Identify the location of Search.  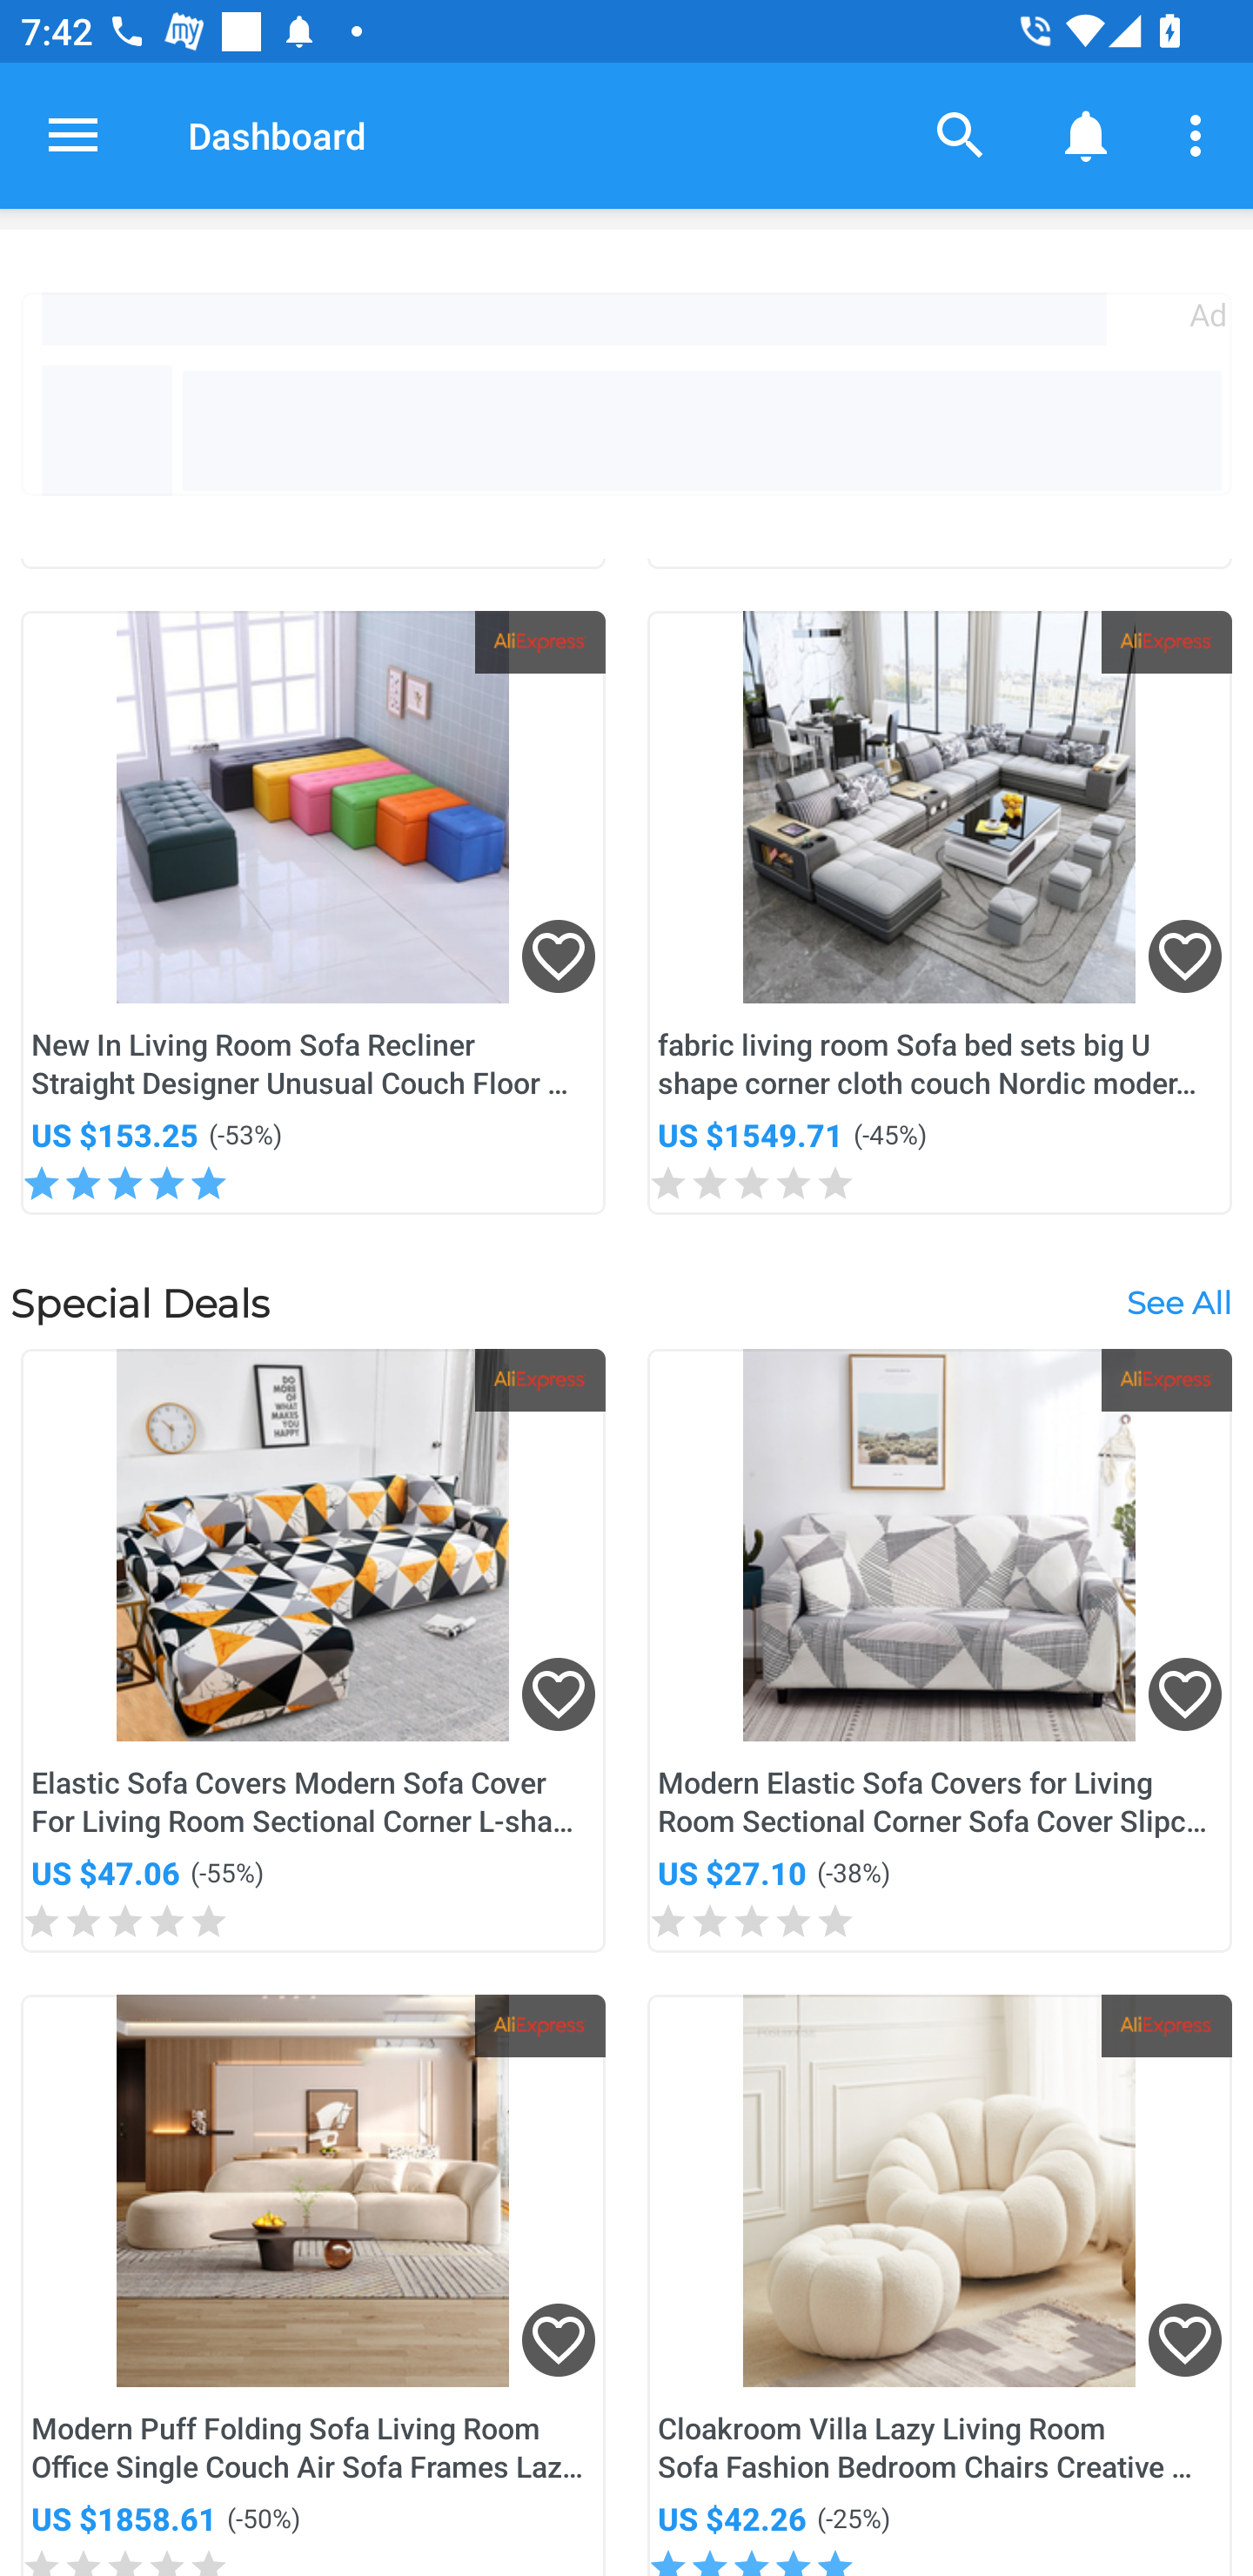
(961, 134).